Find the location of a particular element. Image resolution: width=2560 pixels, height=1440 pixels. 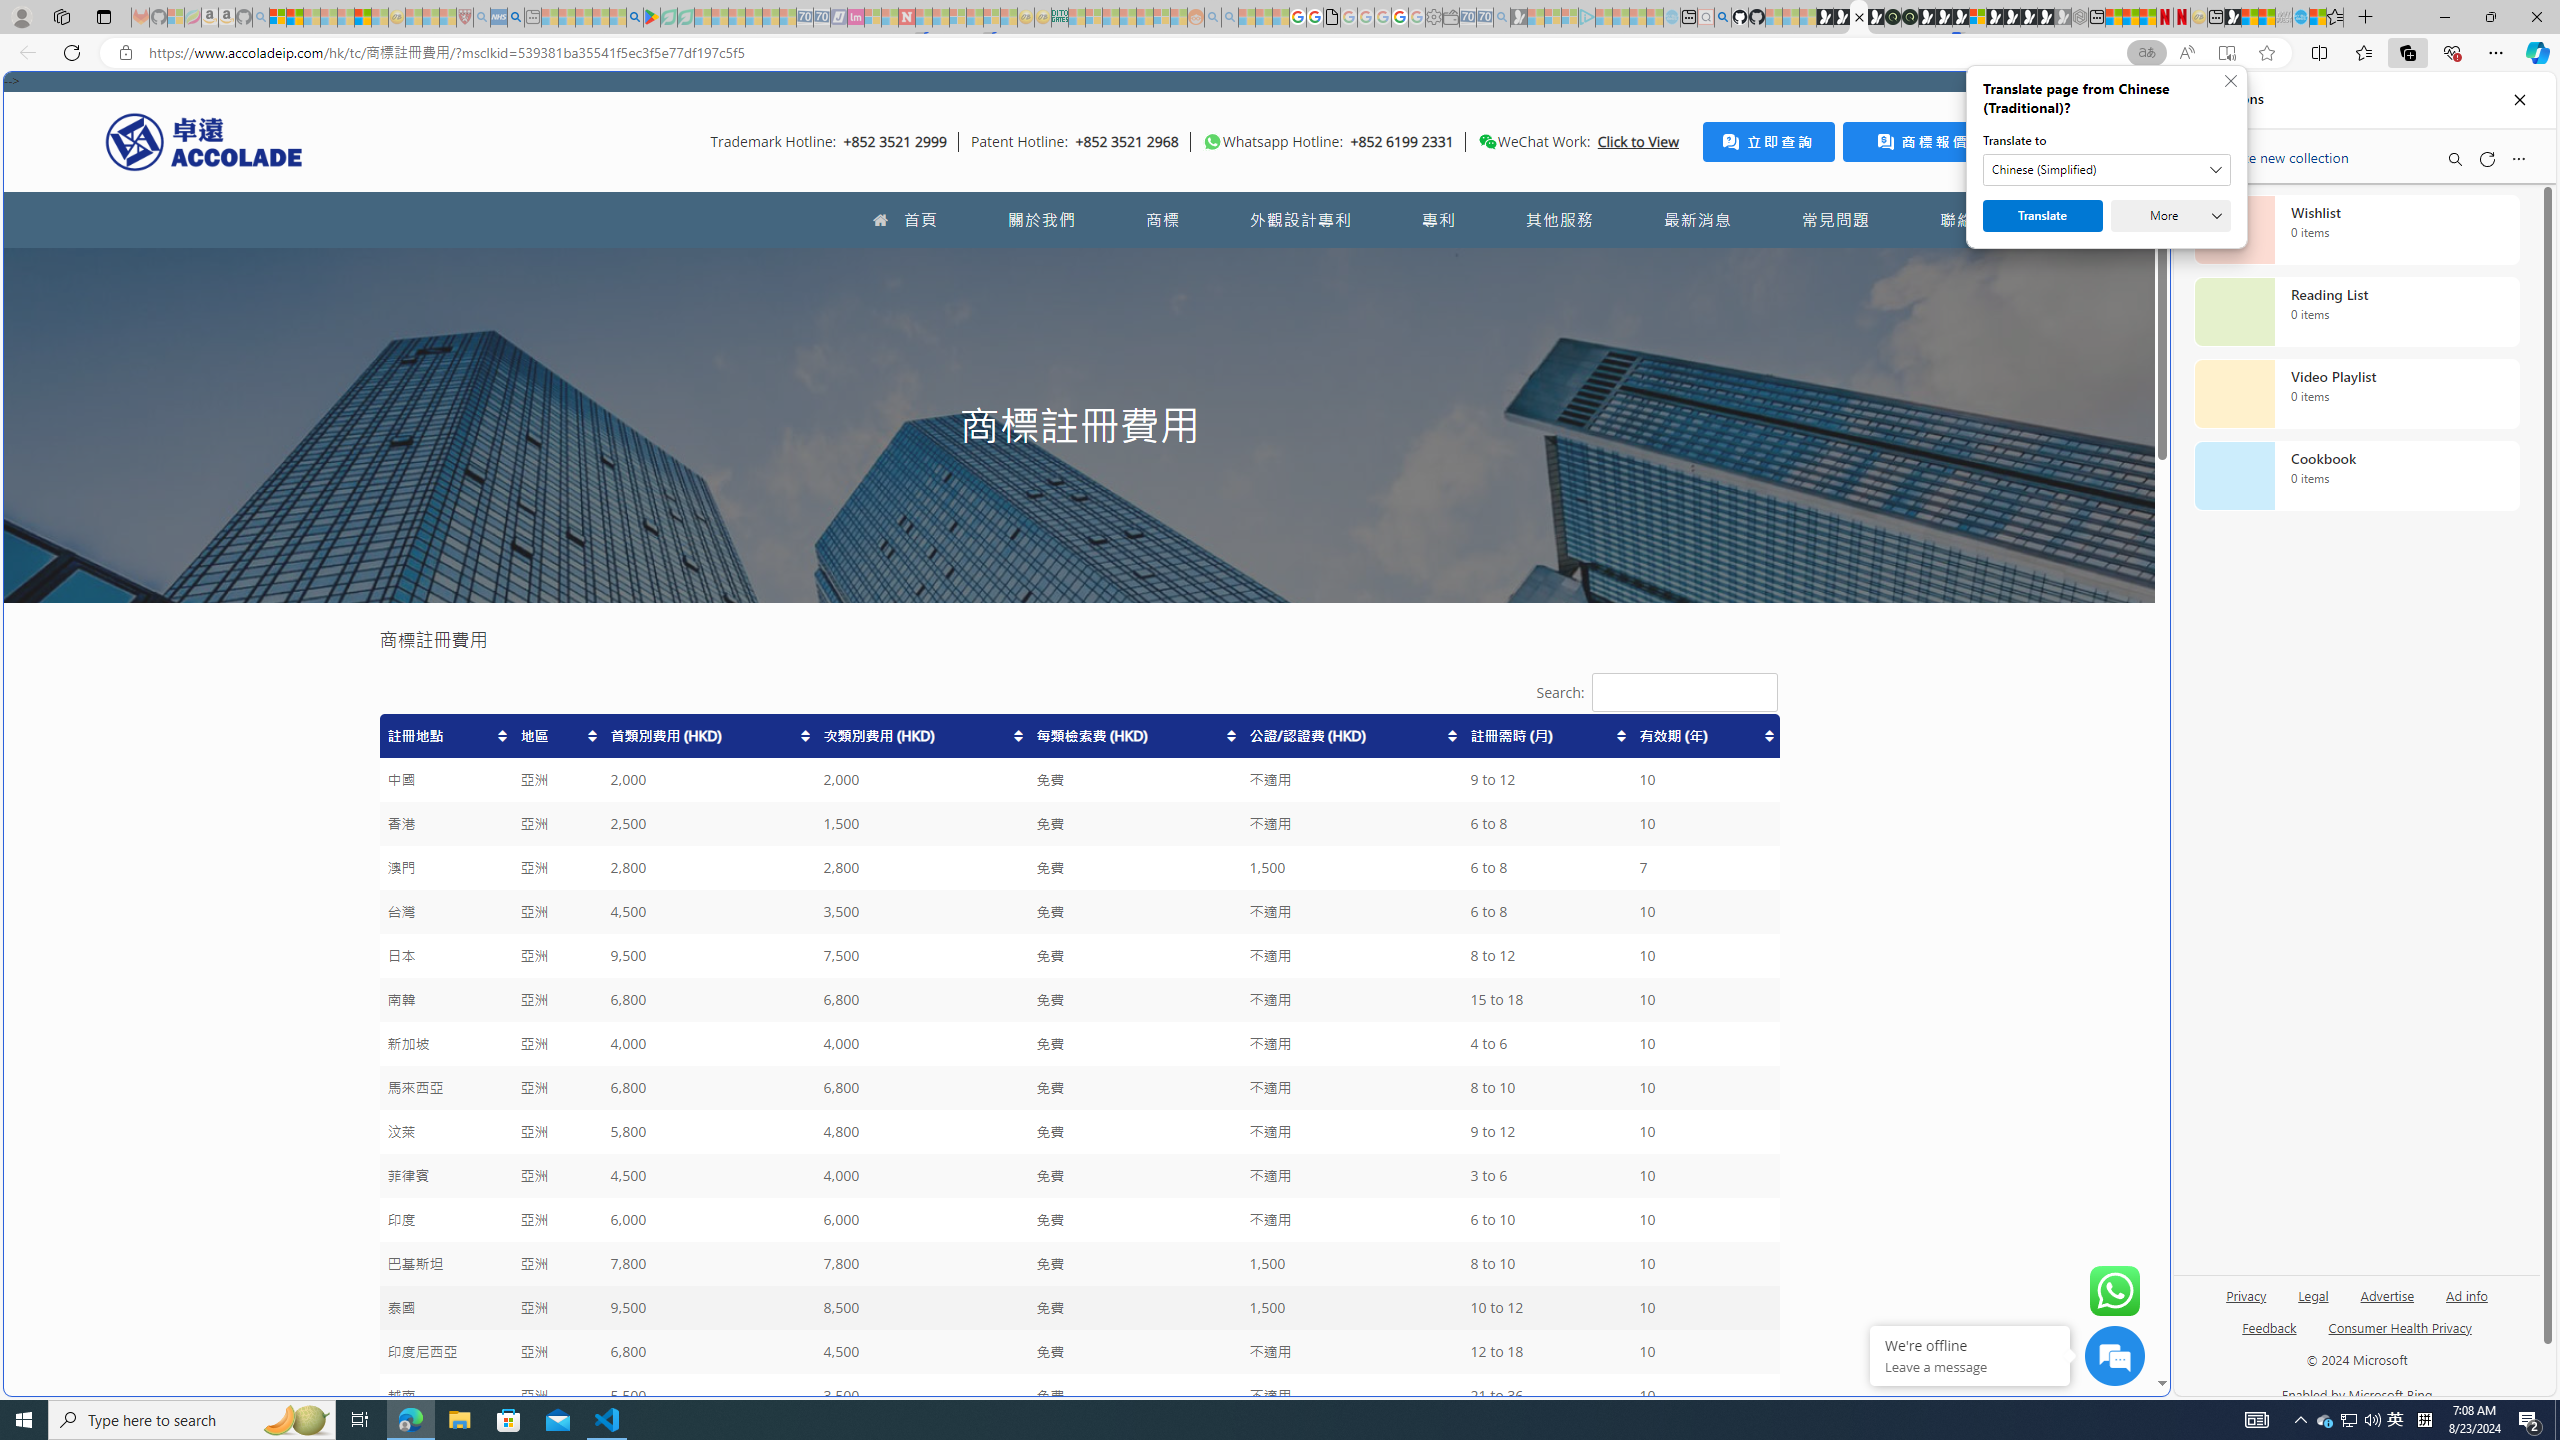

Search: is located at coordinates (1684, 692).